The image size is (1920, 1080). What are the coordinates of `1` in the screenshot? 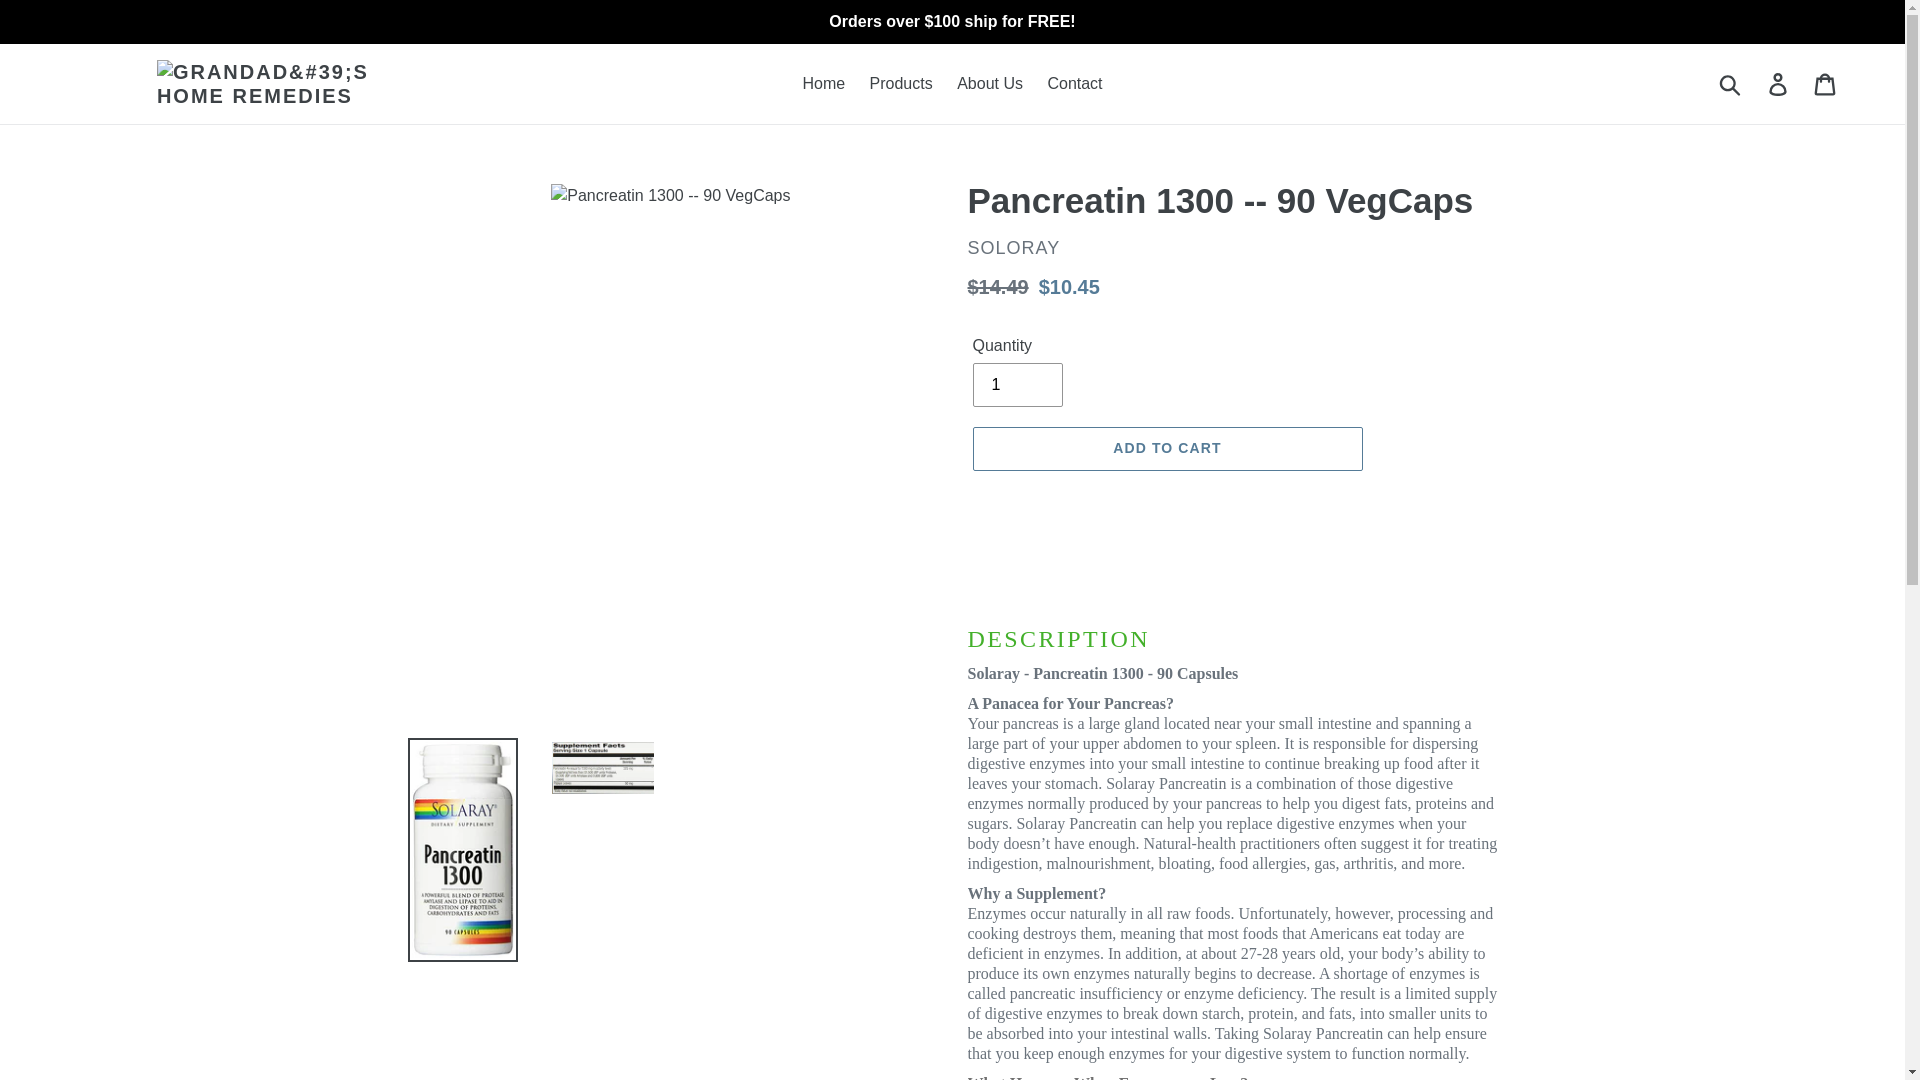 It's located at (1016, 384).